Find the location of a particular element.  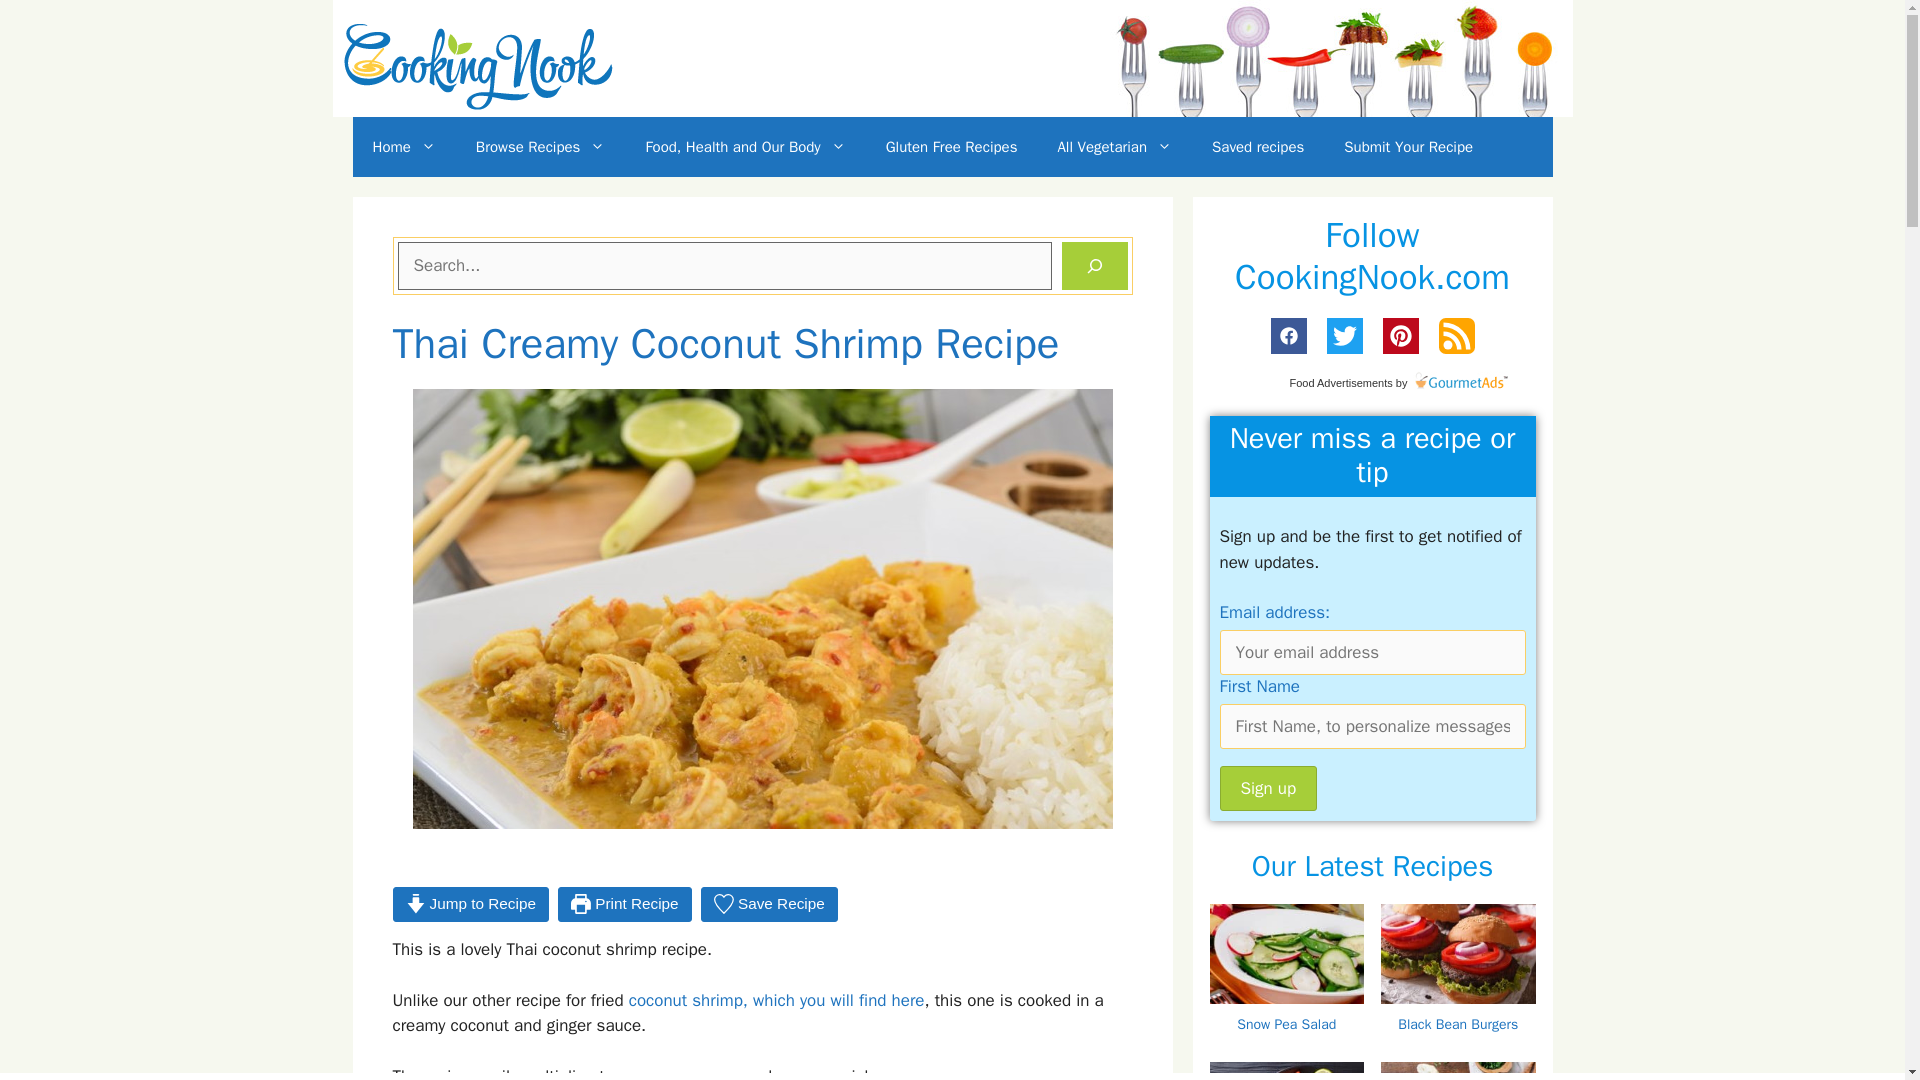

Health is located at coordinates (745, 146).